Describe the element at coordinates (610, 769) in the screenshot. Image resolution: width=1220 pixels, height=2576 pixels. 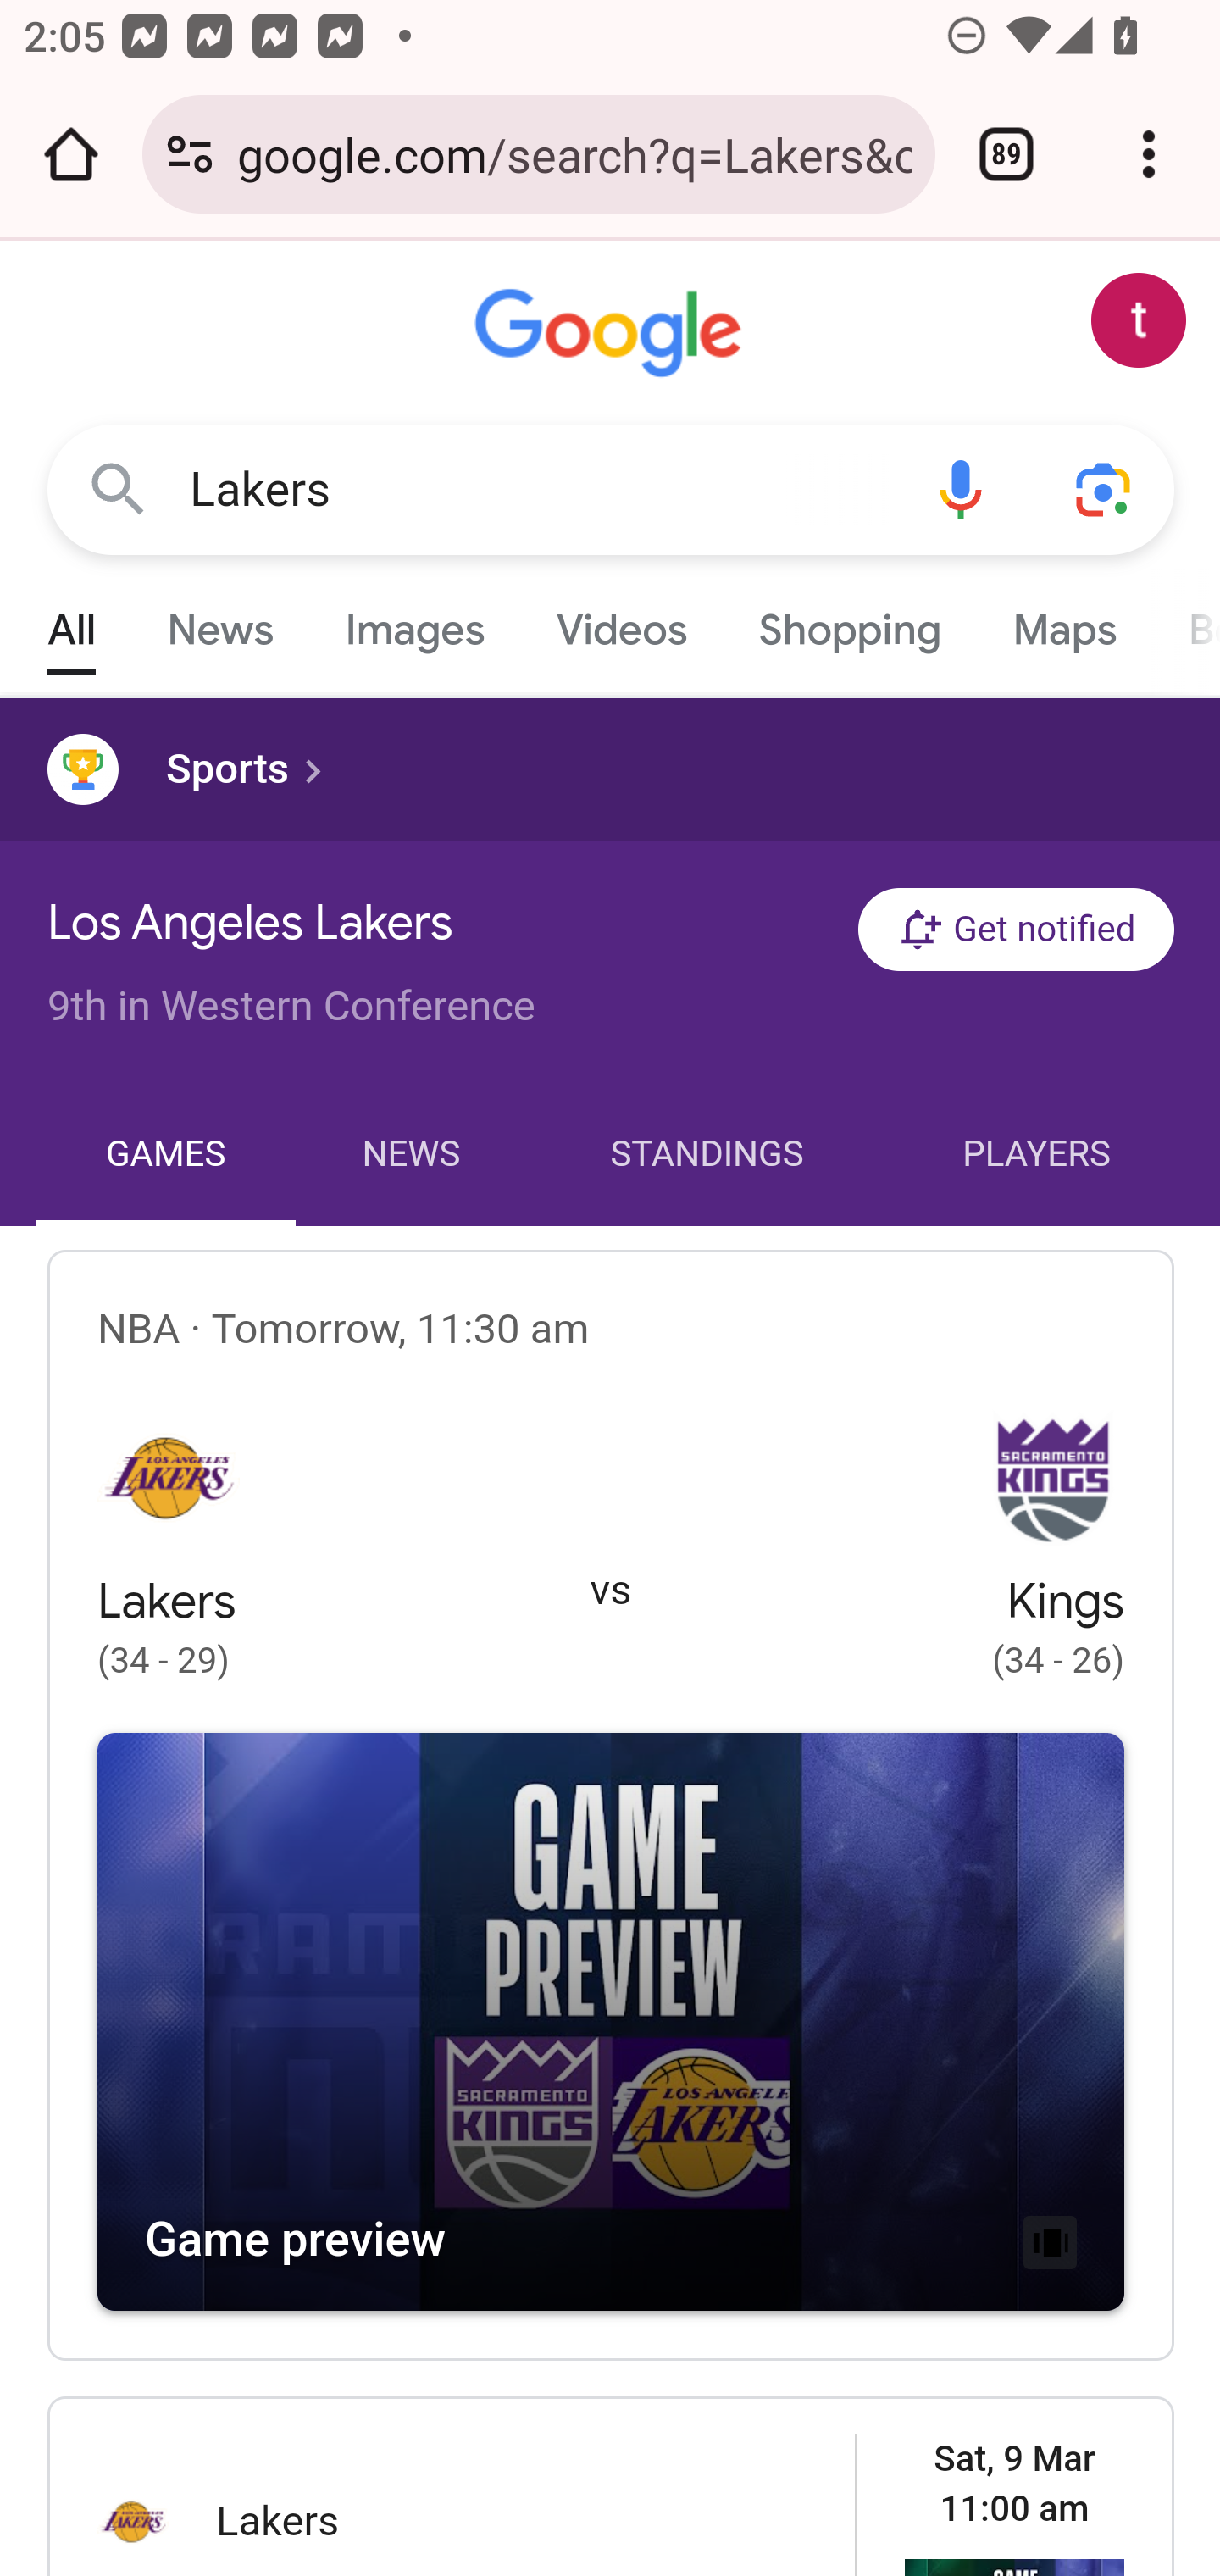
I see `Sports` at that location.